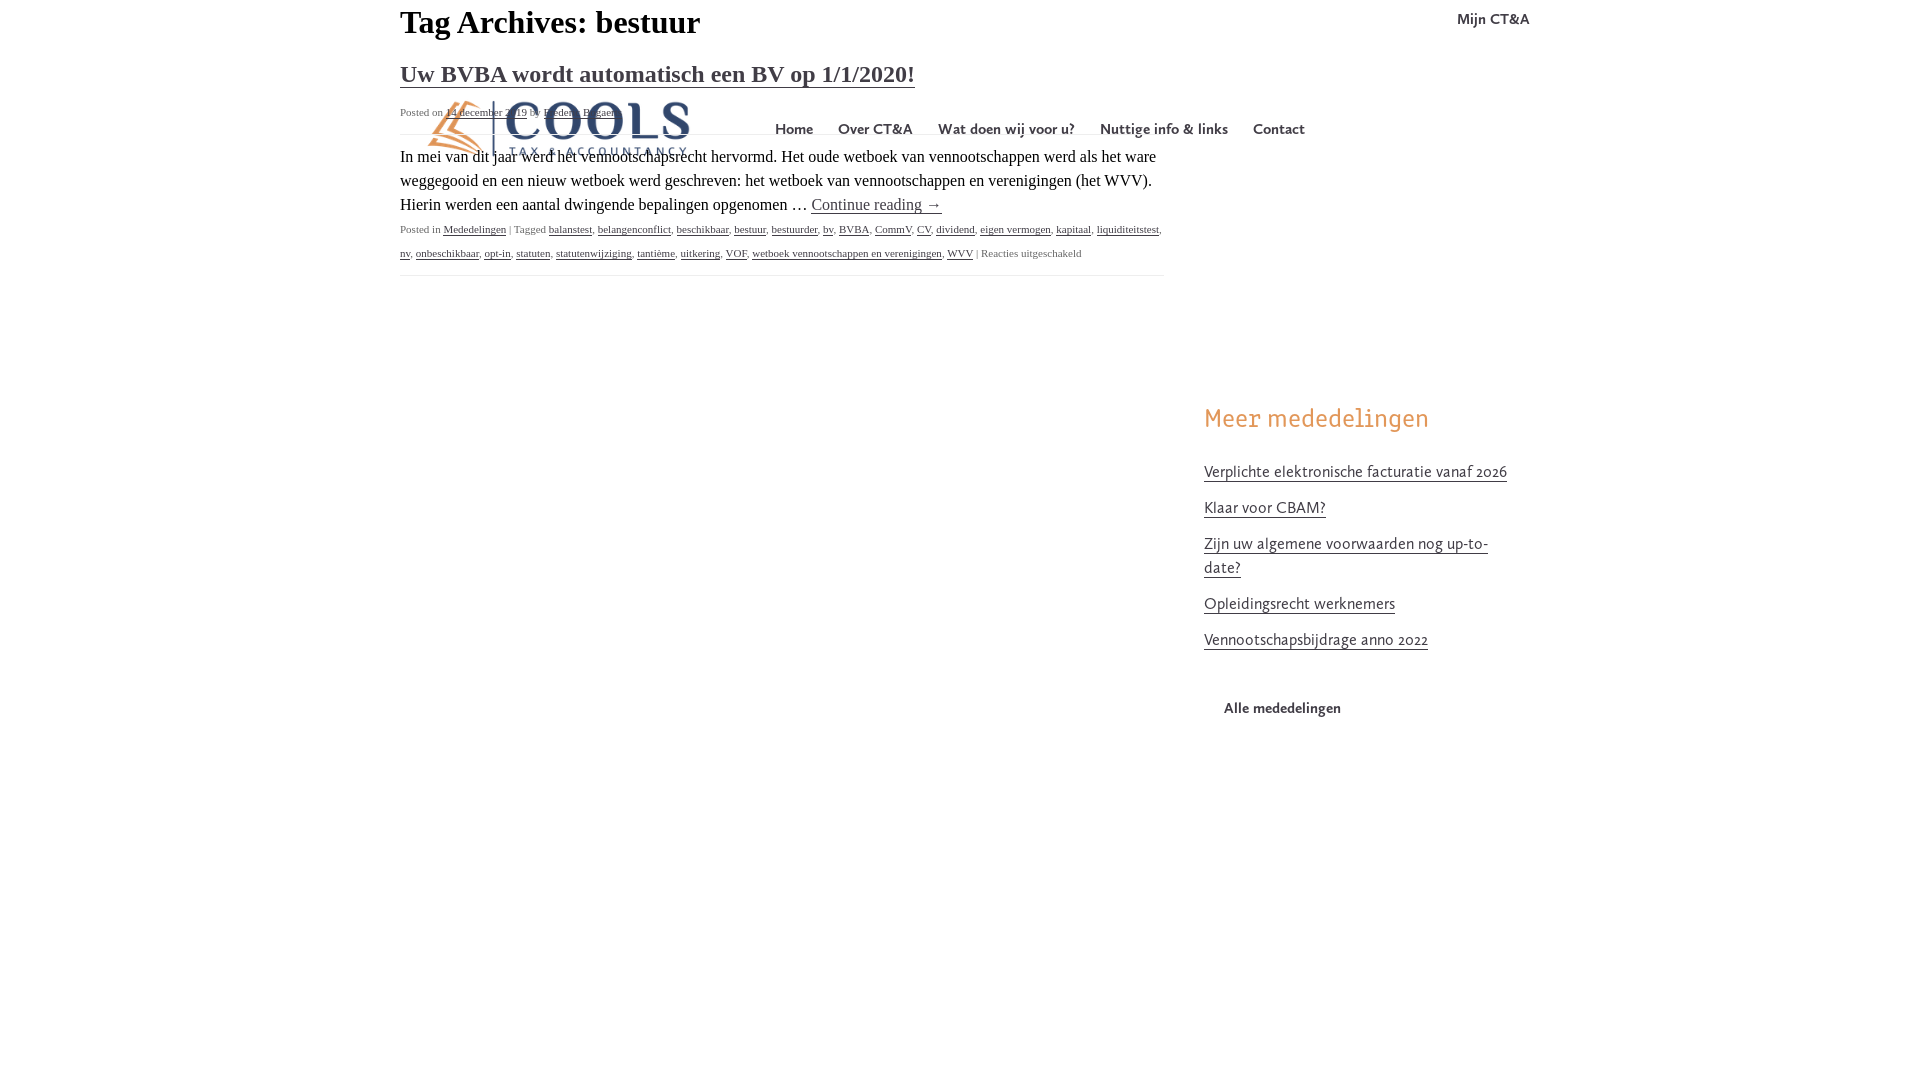 The image size is (1920, 1080). I want to click on Contact, so click(1279, 136).